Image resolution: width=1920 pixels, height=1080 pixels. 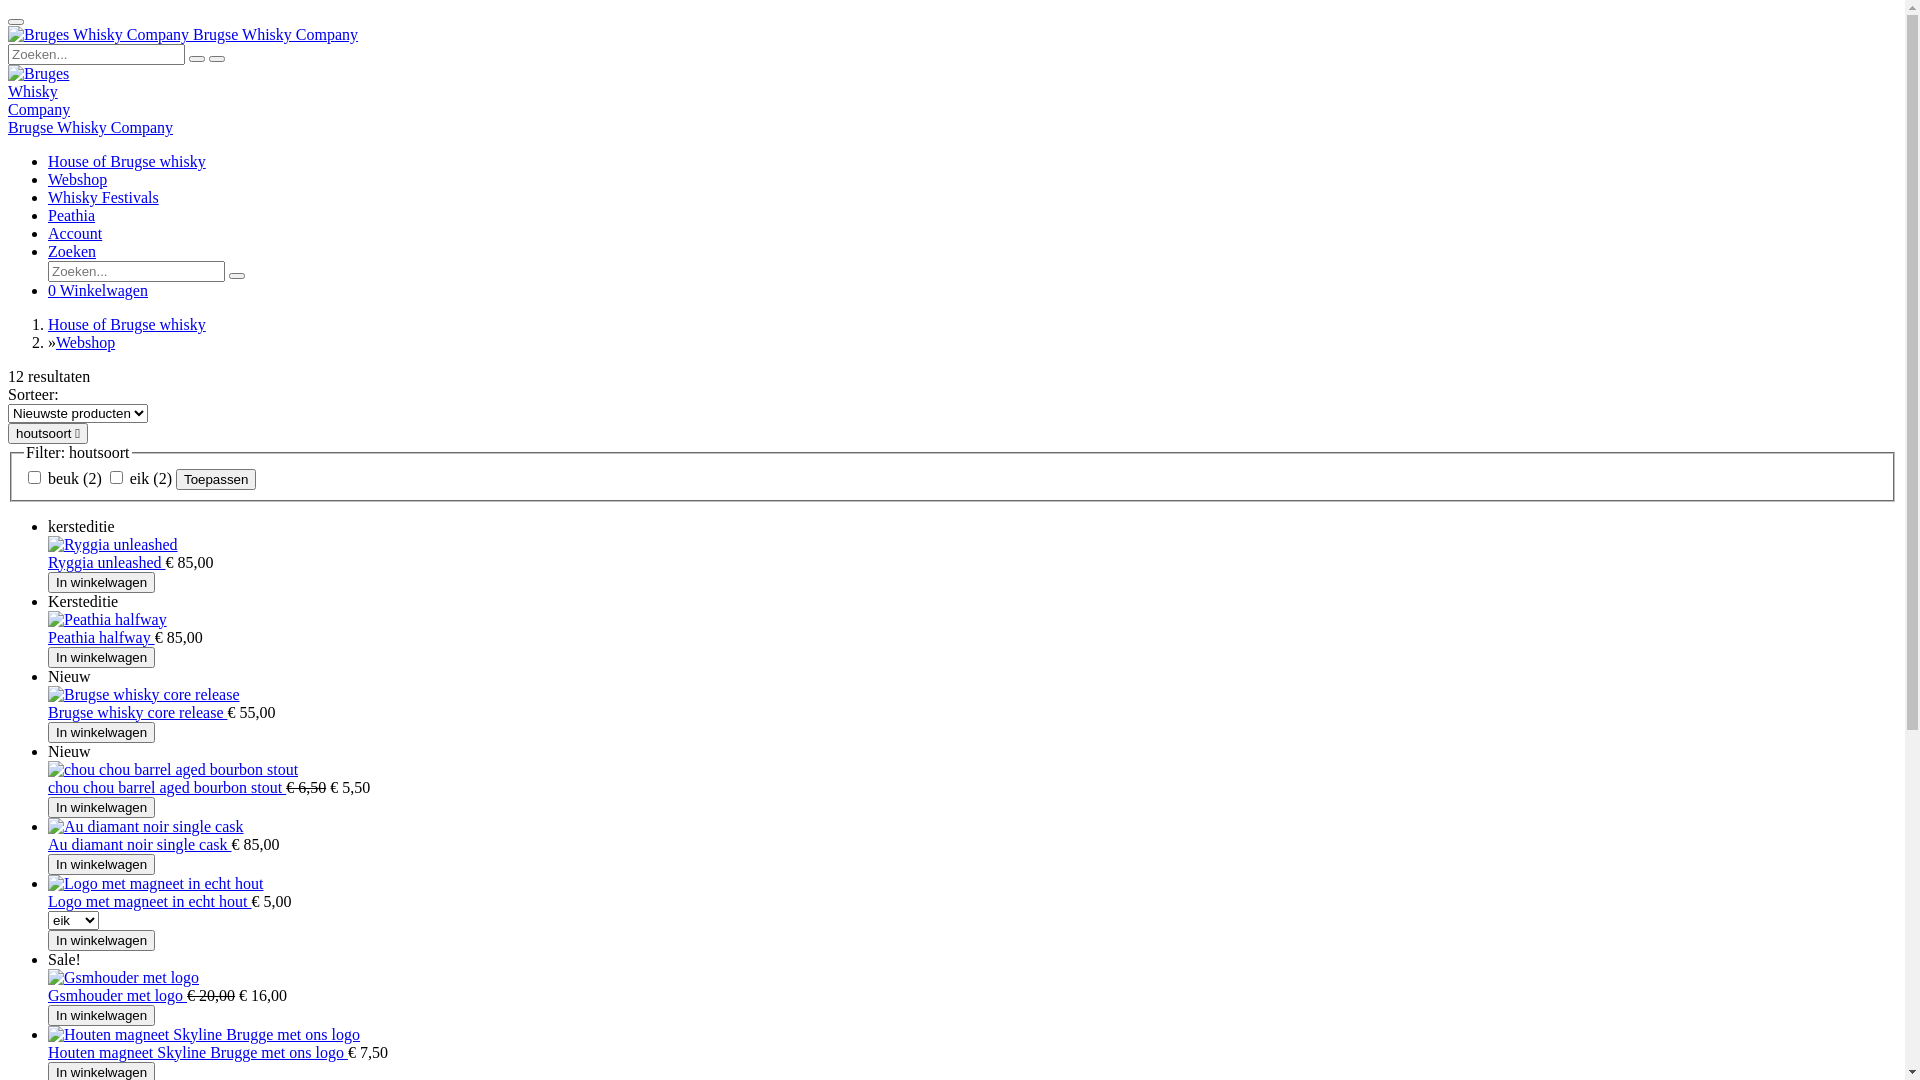 What do you see at coordinates (102, 638) in the screenshot?
I see `Peathia halfway` at bounding box center [102, 638].